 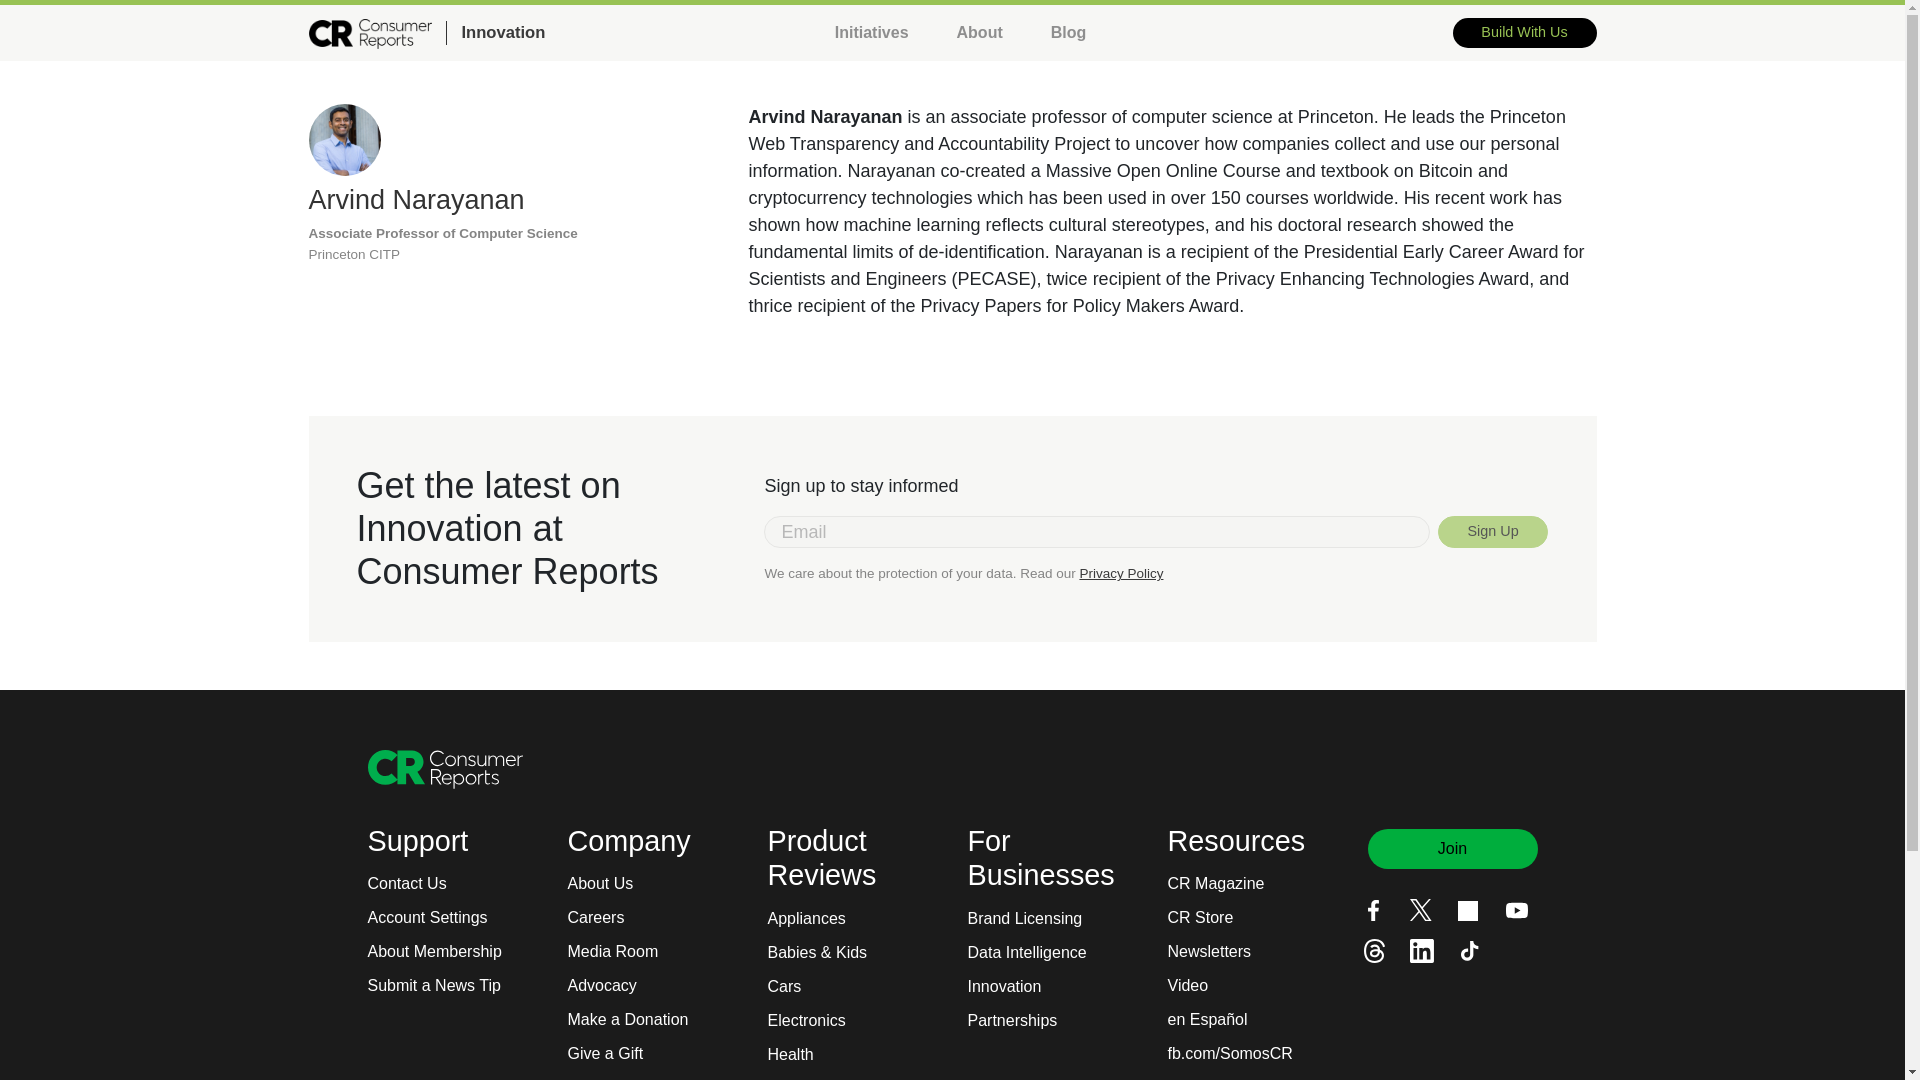 I want to click on Facebook, so click(x=1372, y=910).